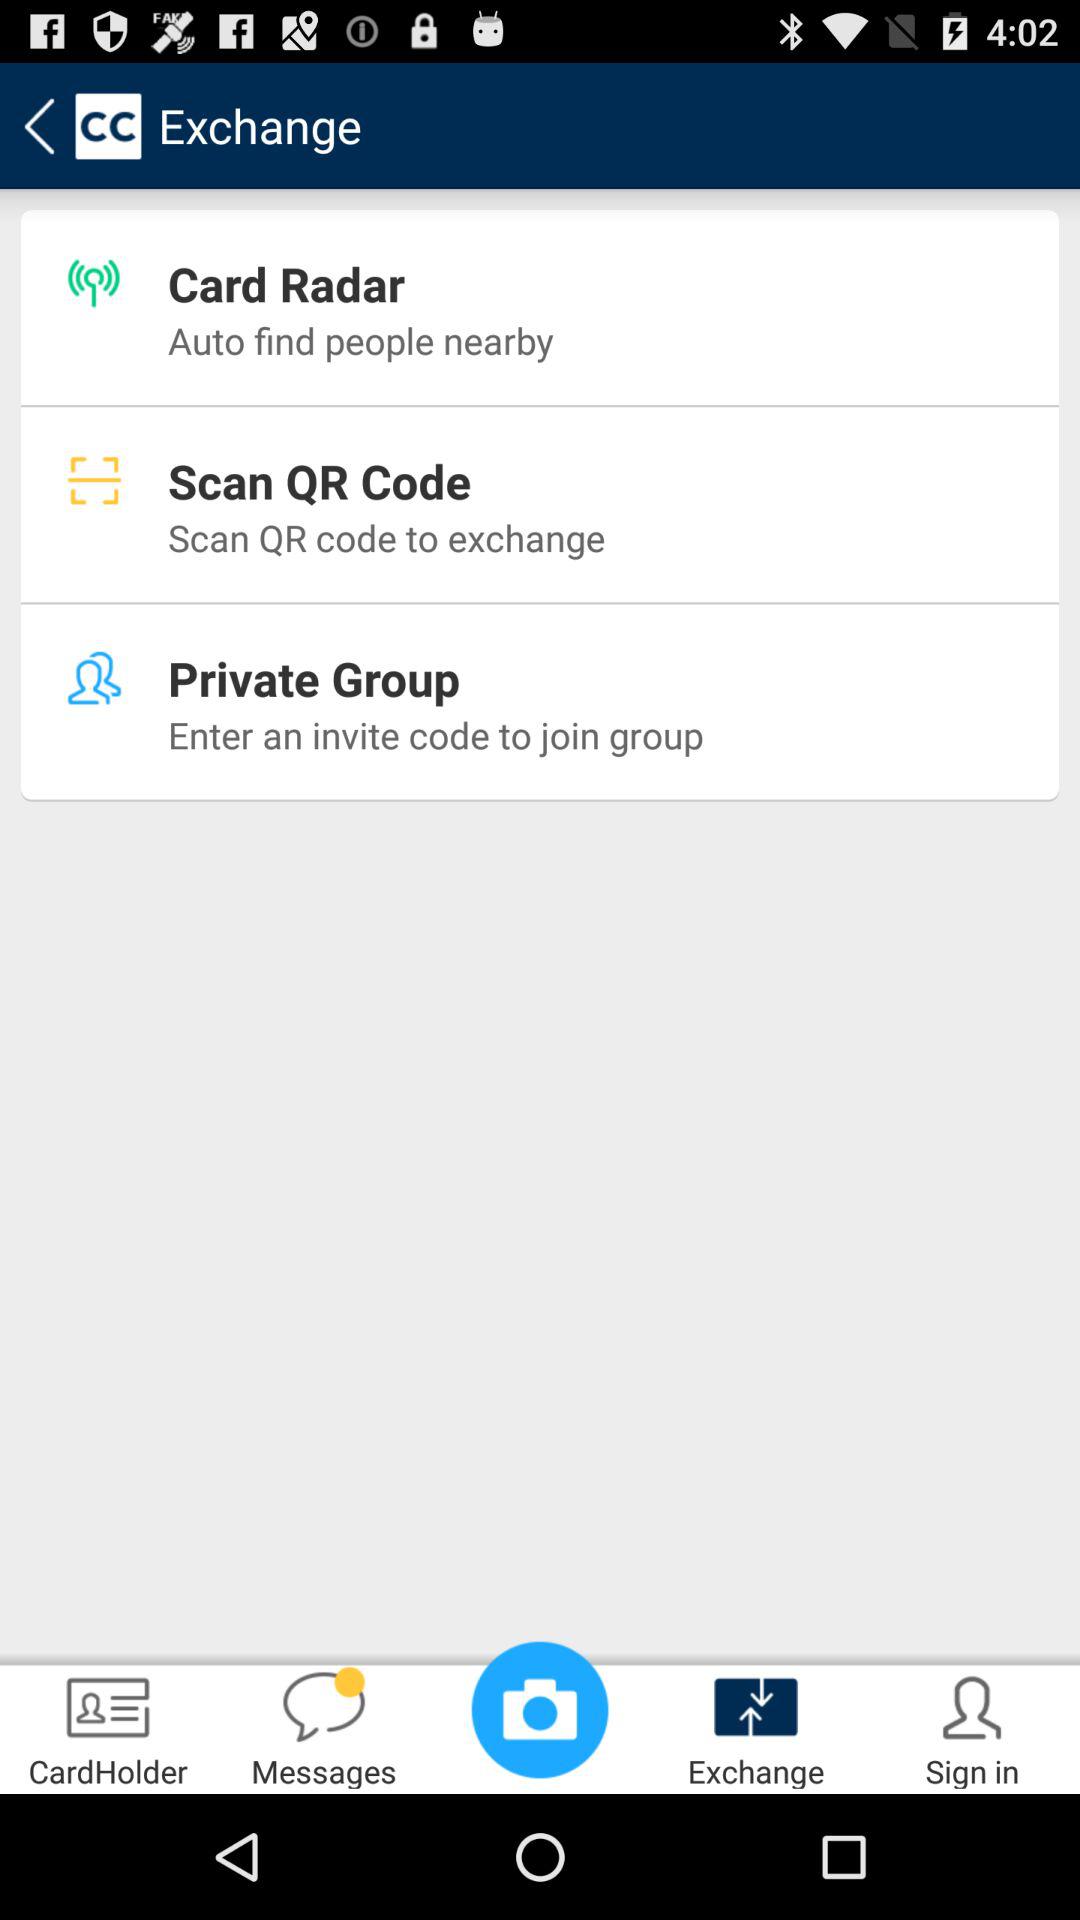 Image resolution: width=1080 pixels, height=1920 pixels. Describe the element at coordinates (324, 1726) in the screenshot. I see `launch the icon below enter an invite app` at that location.